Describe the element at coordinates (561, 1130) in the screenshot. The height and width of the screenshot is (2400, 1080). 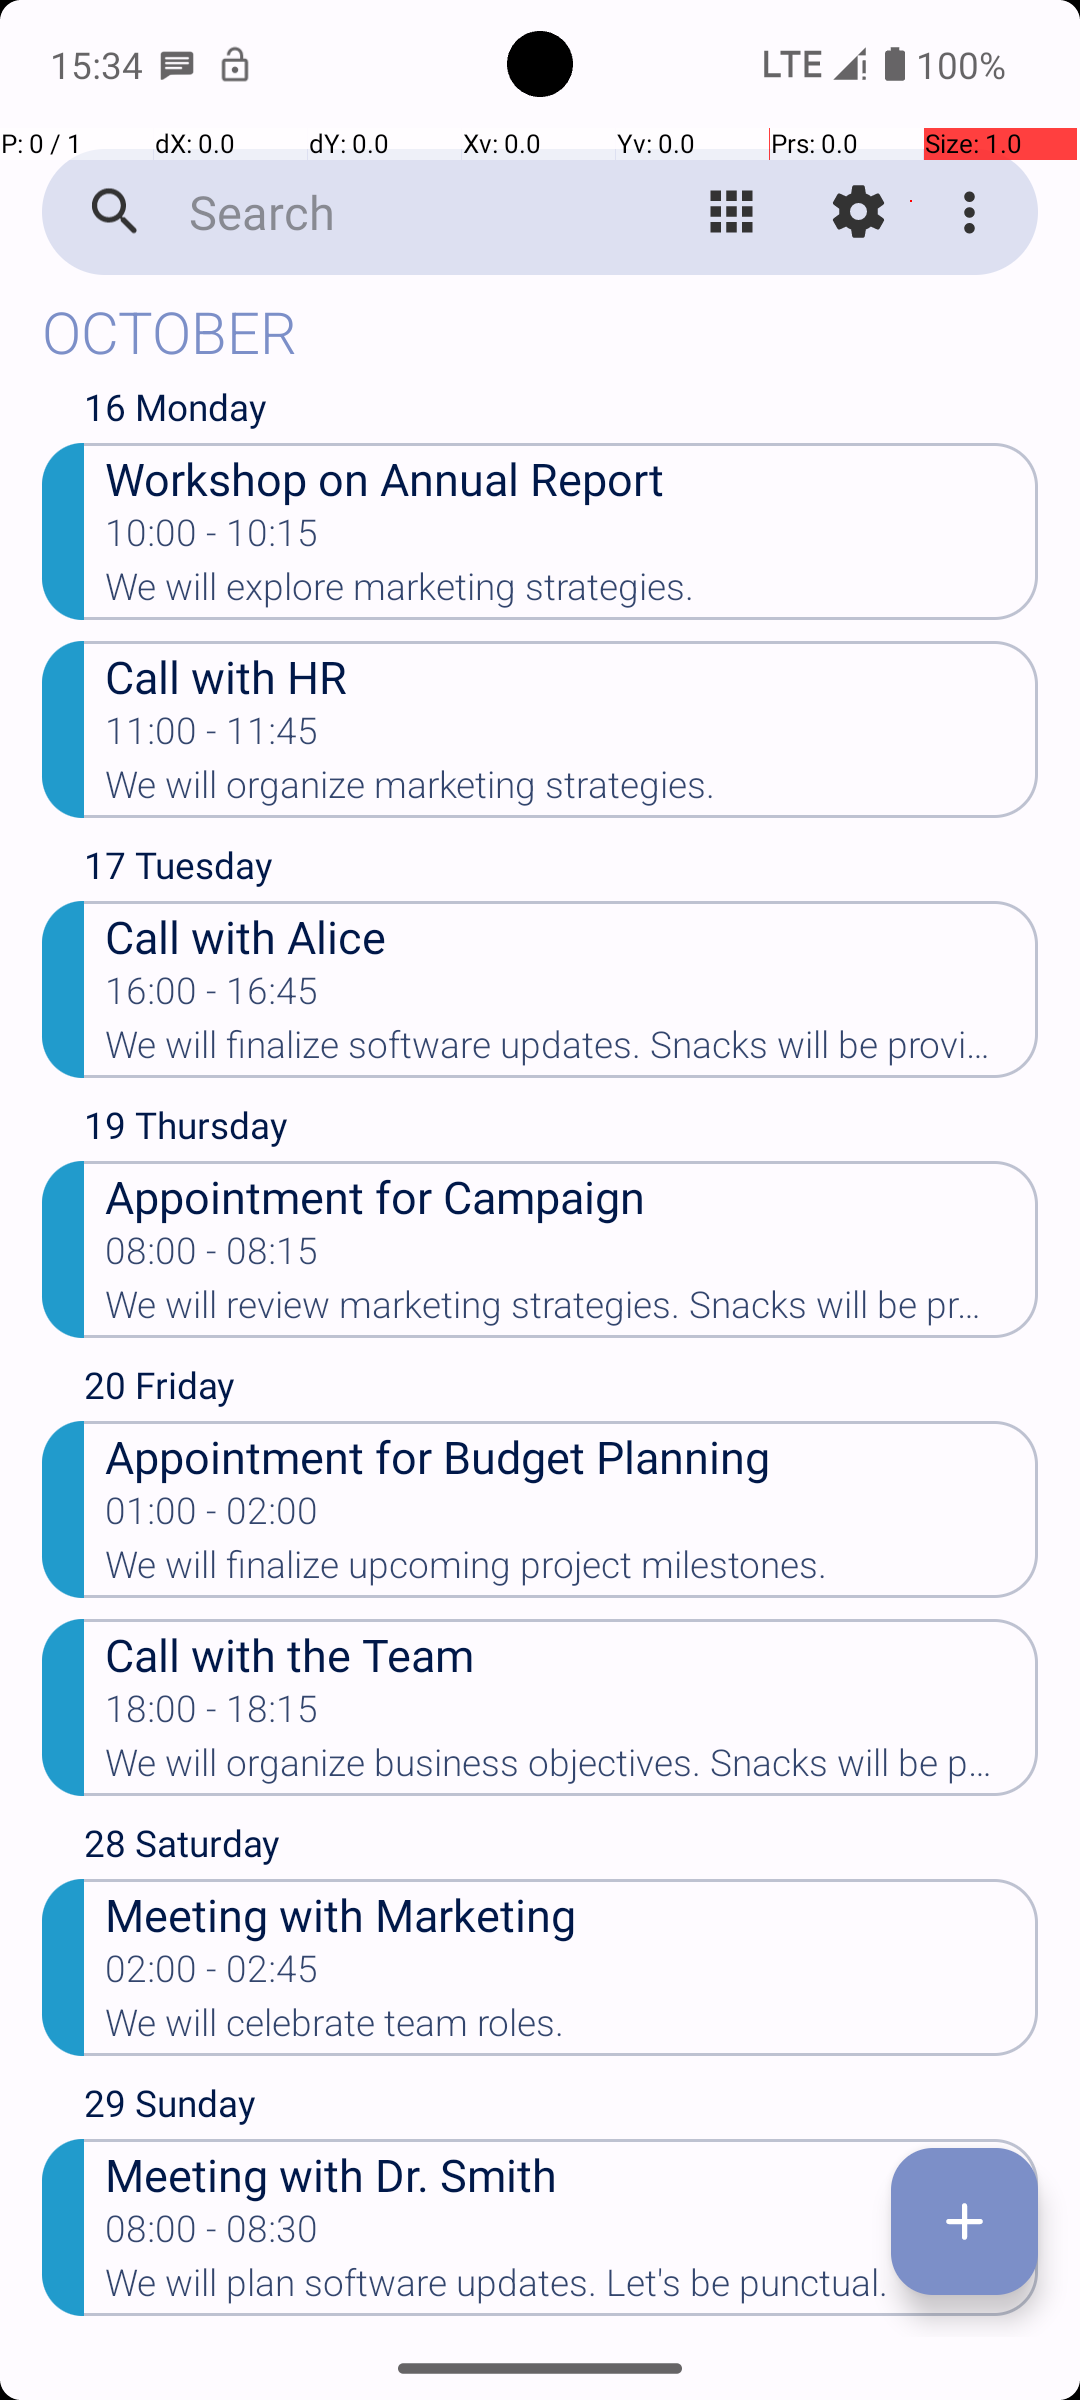
I see `19 Thursday` at that location.